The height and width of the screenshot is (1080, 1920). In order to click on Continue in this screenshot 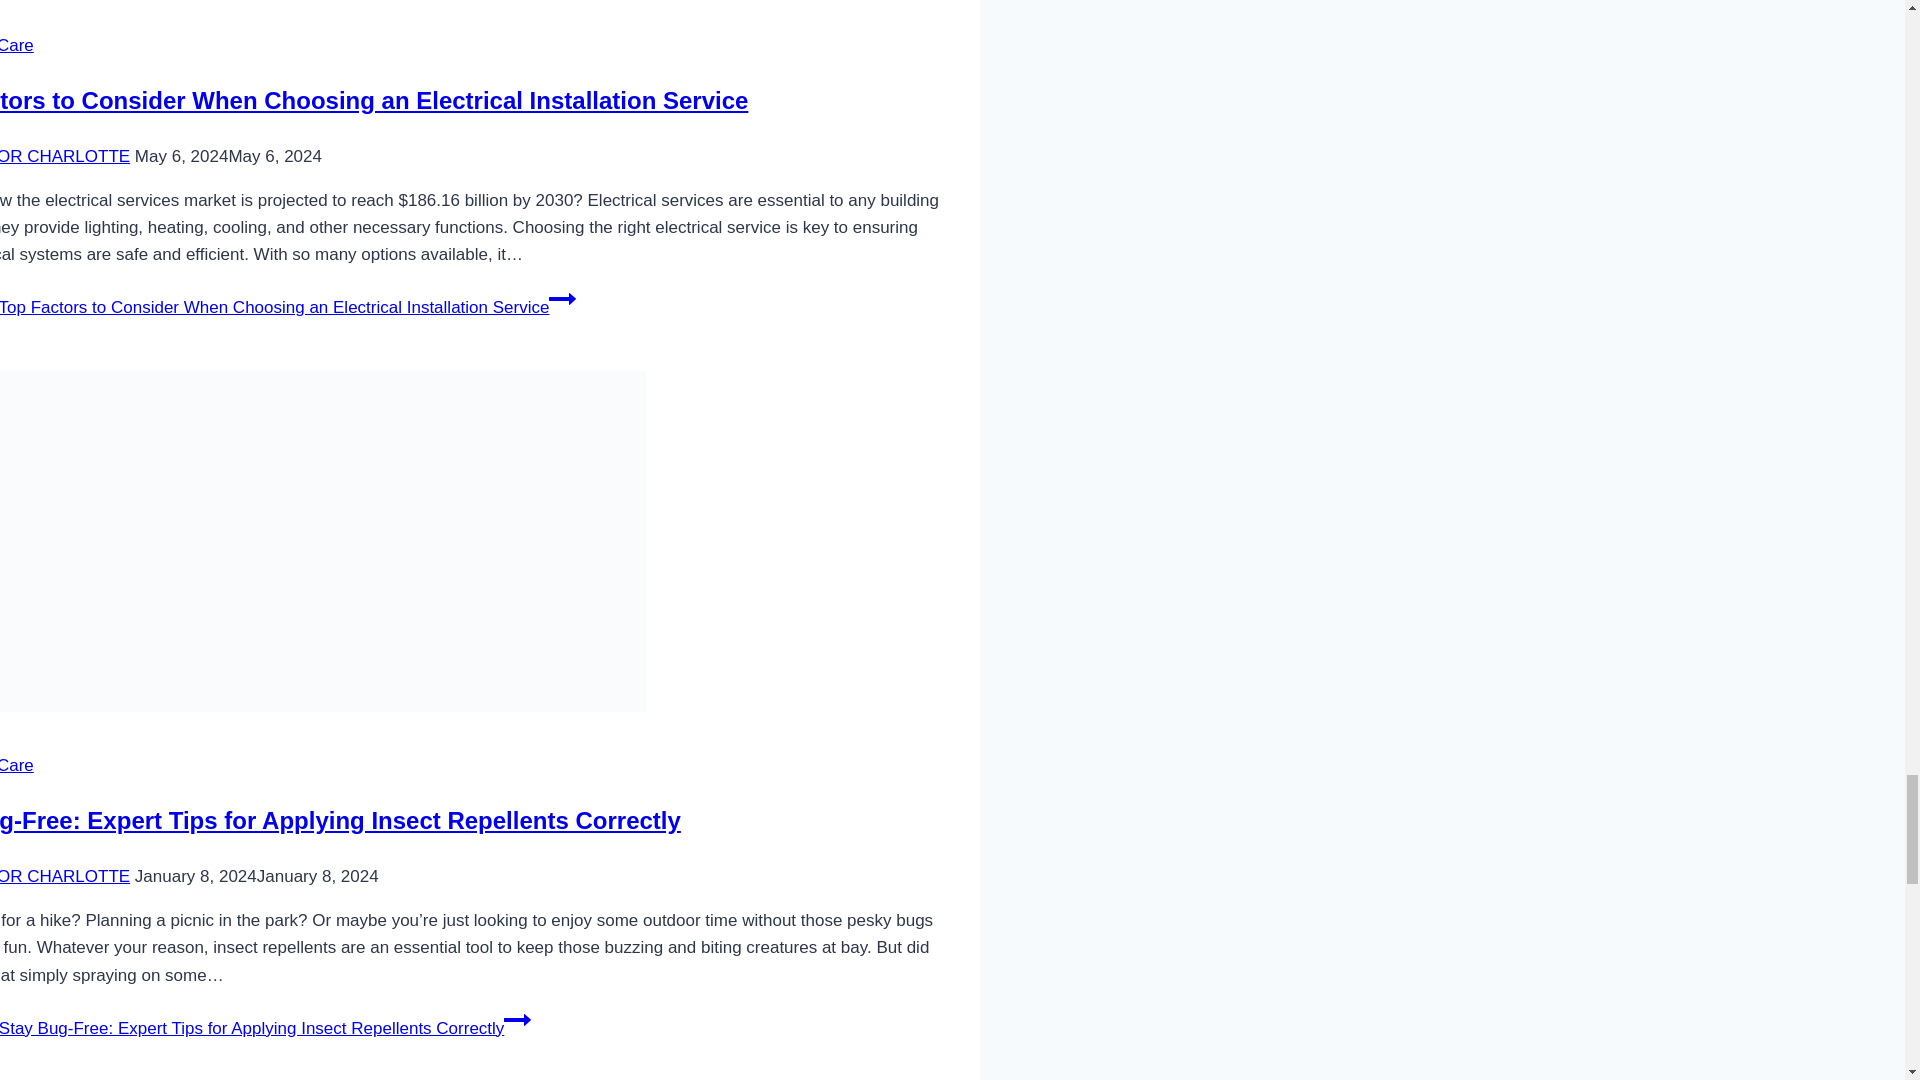, I will do `click(562, 299)`.